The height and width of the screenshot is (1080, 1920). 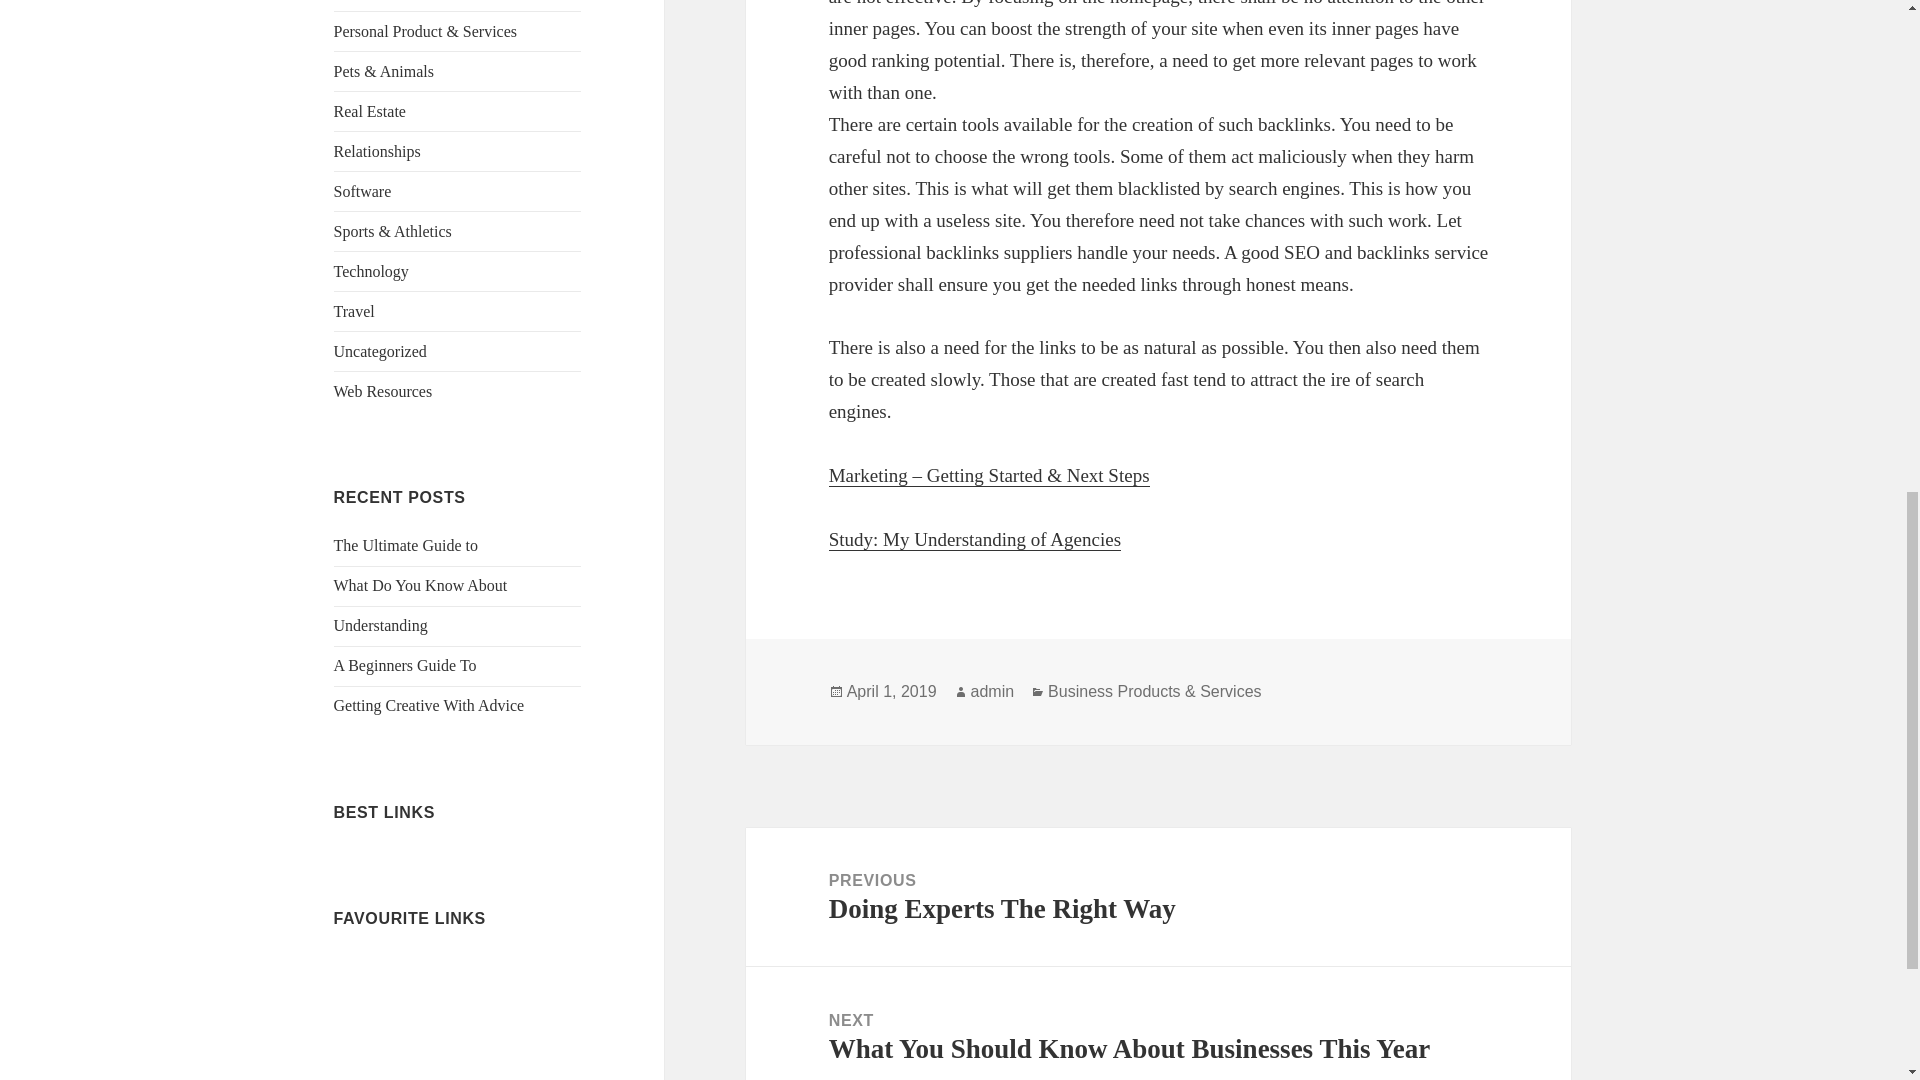 What do you see at coordinates (975, 540) in the screenshot?
I see `Study: My Understanding of Agencies` at bounding box center [975, 540].